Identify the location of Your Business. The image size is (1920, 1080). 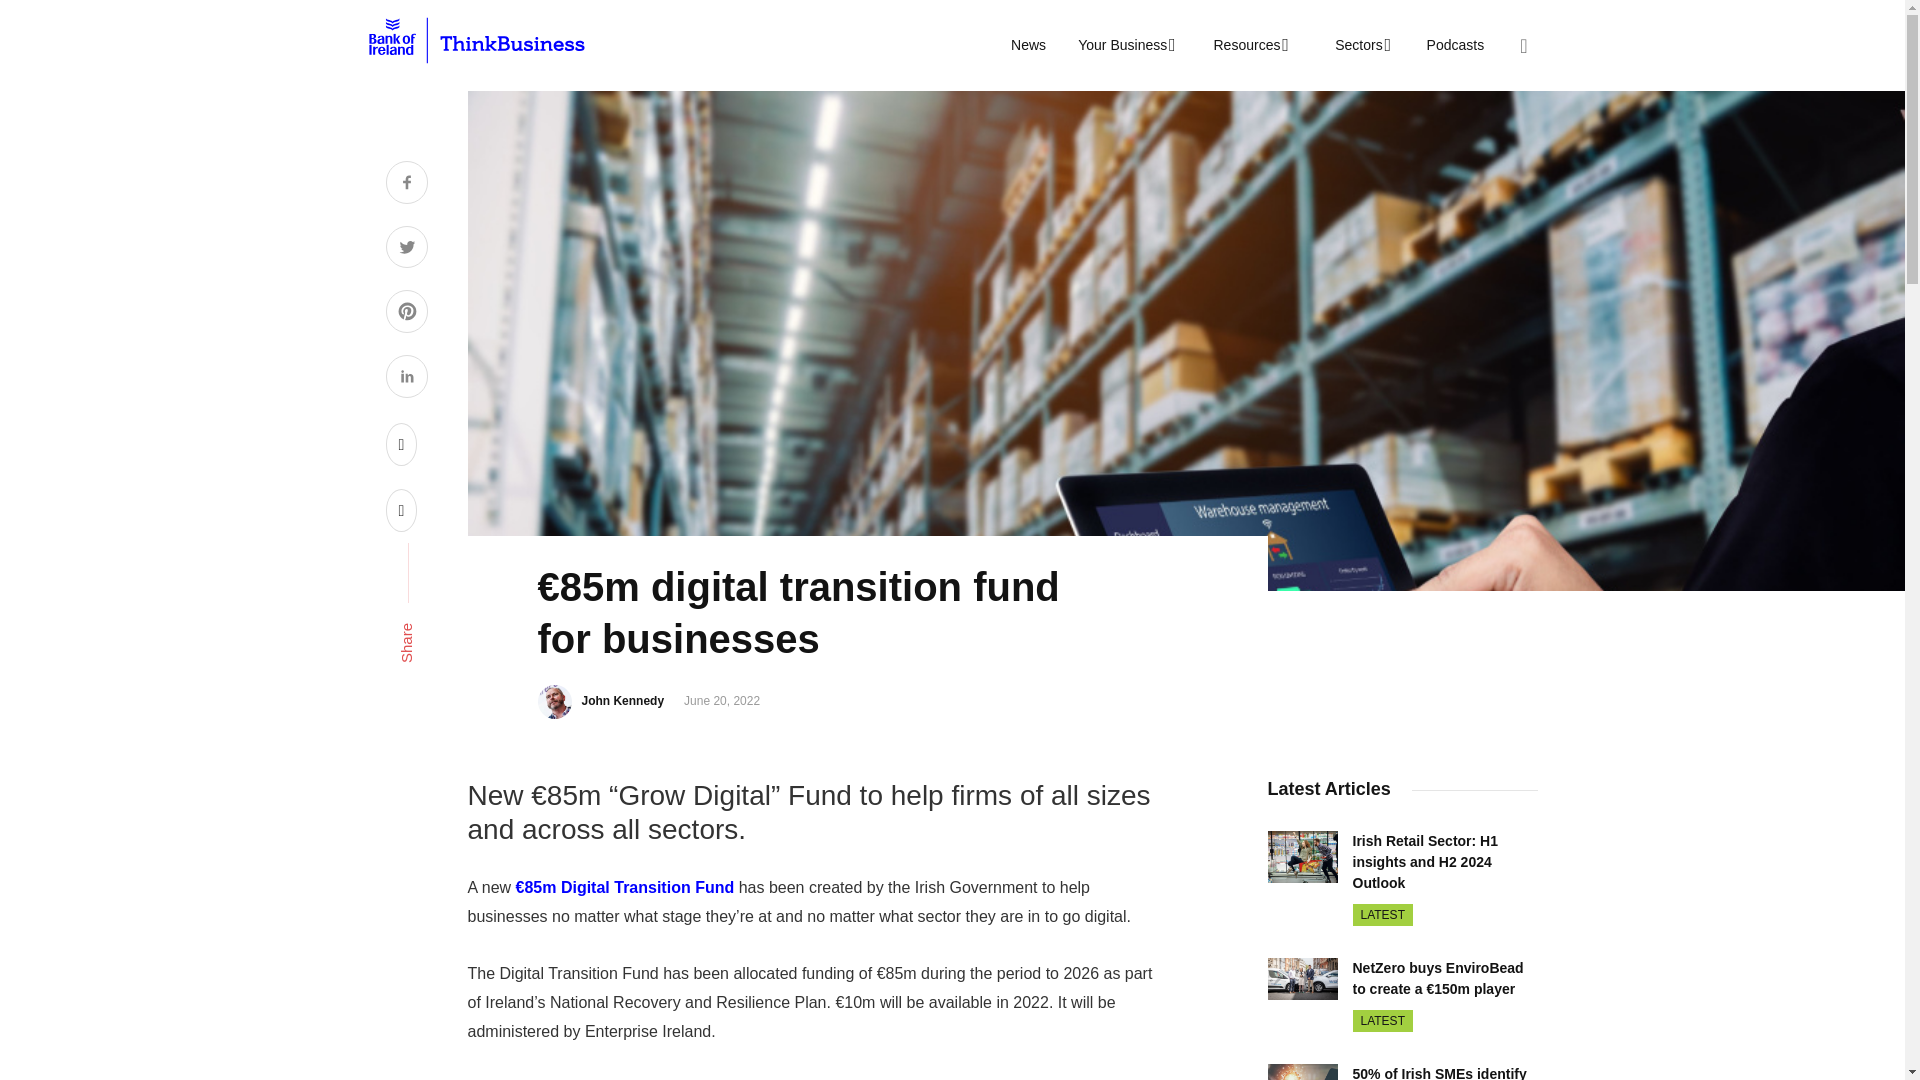
(1124, 45).